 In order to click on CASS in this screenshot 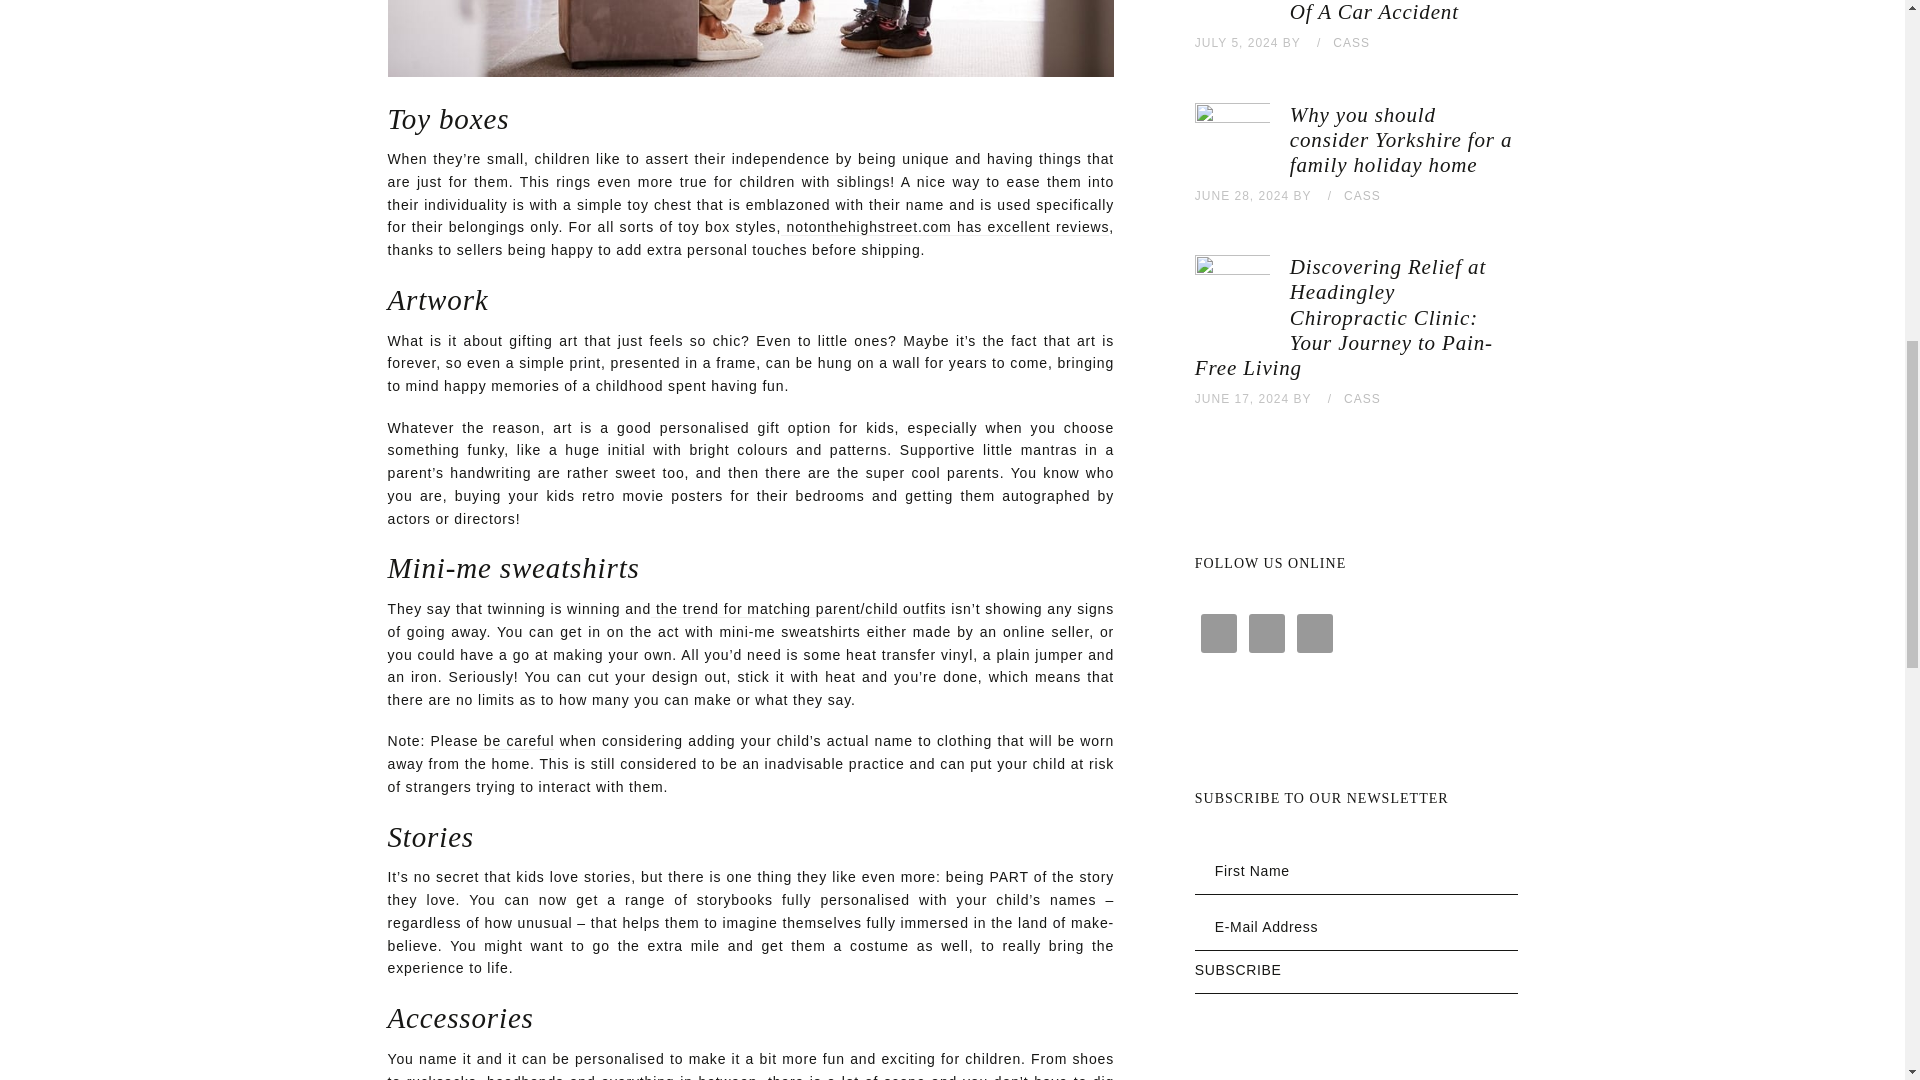, I will do `click(1362, 196)`.